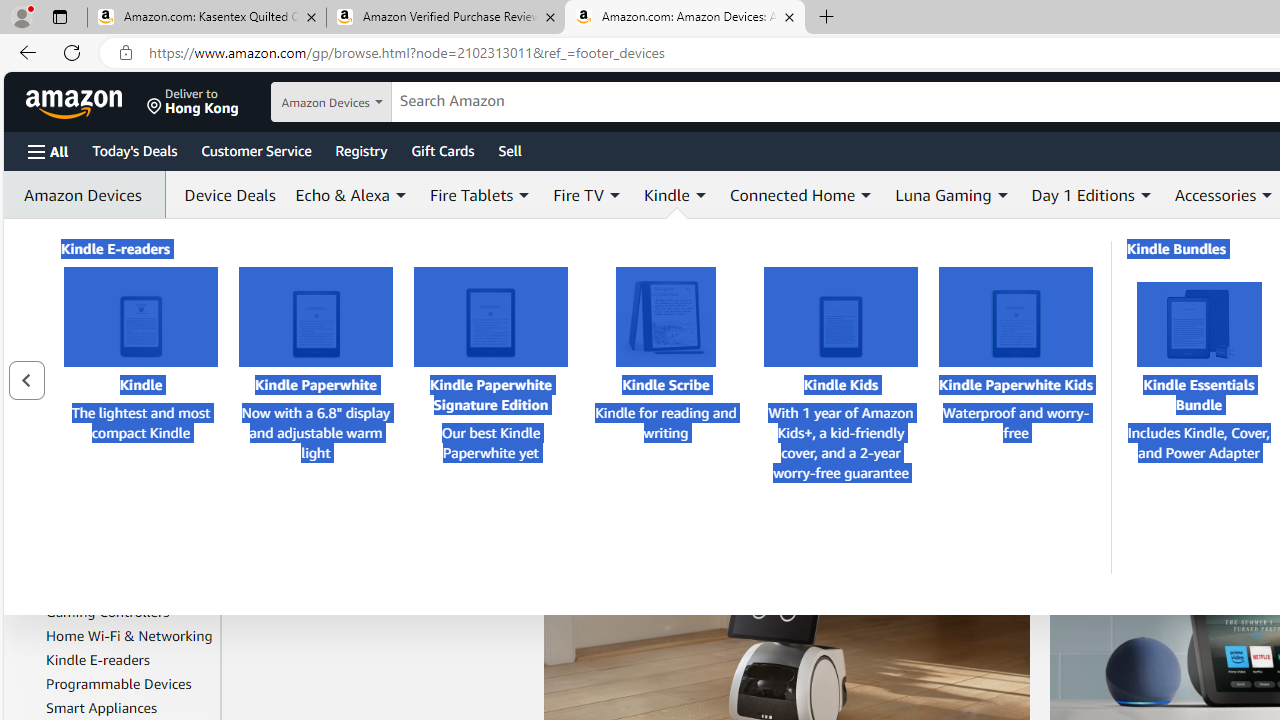 This screenshot has width=1280, height=720. I want to click on Gaming Controllers, so click(130, 612).